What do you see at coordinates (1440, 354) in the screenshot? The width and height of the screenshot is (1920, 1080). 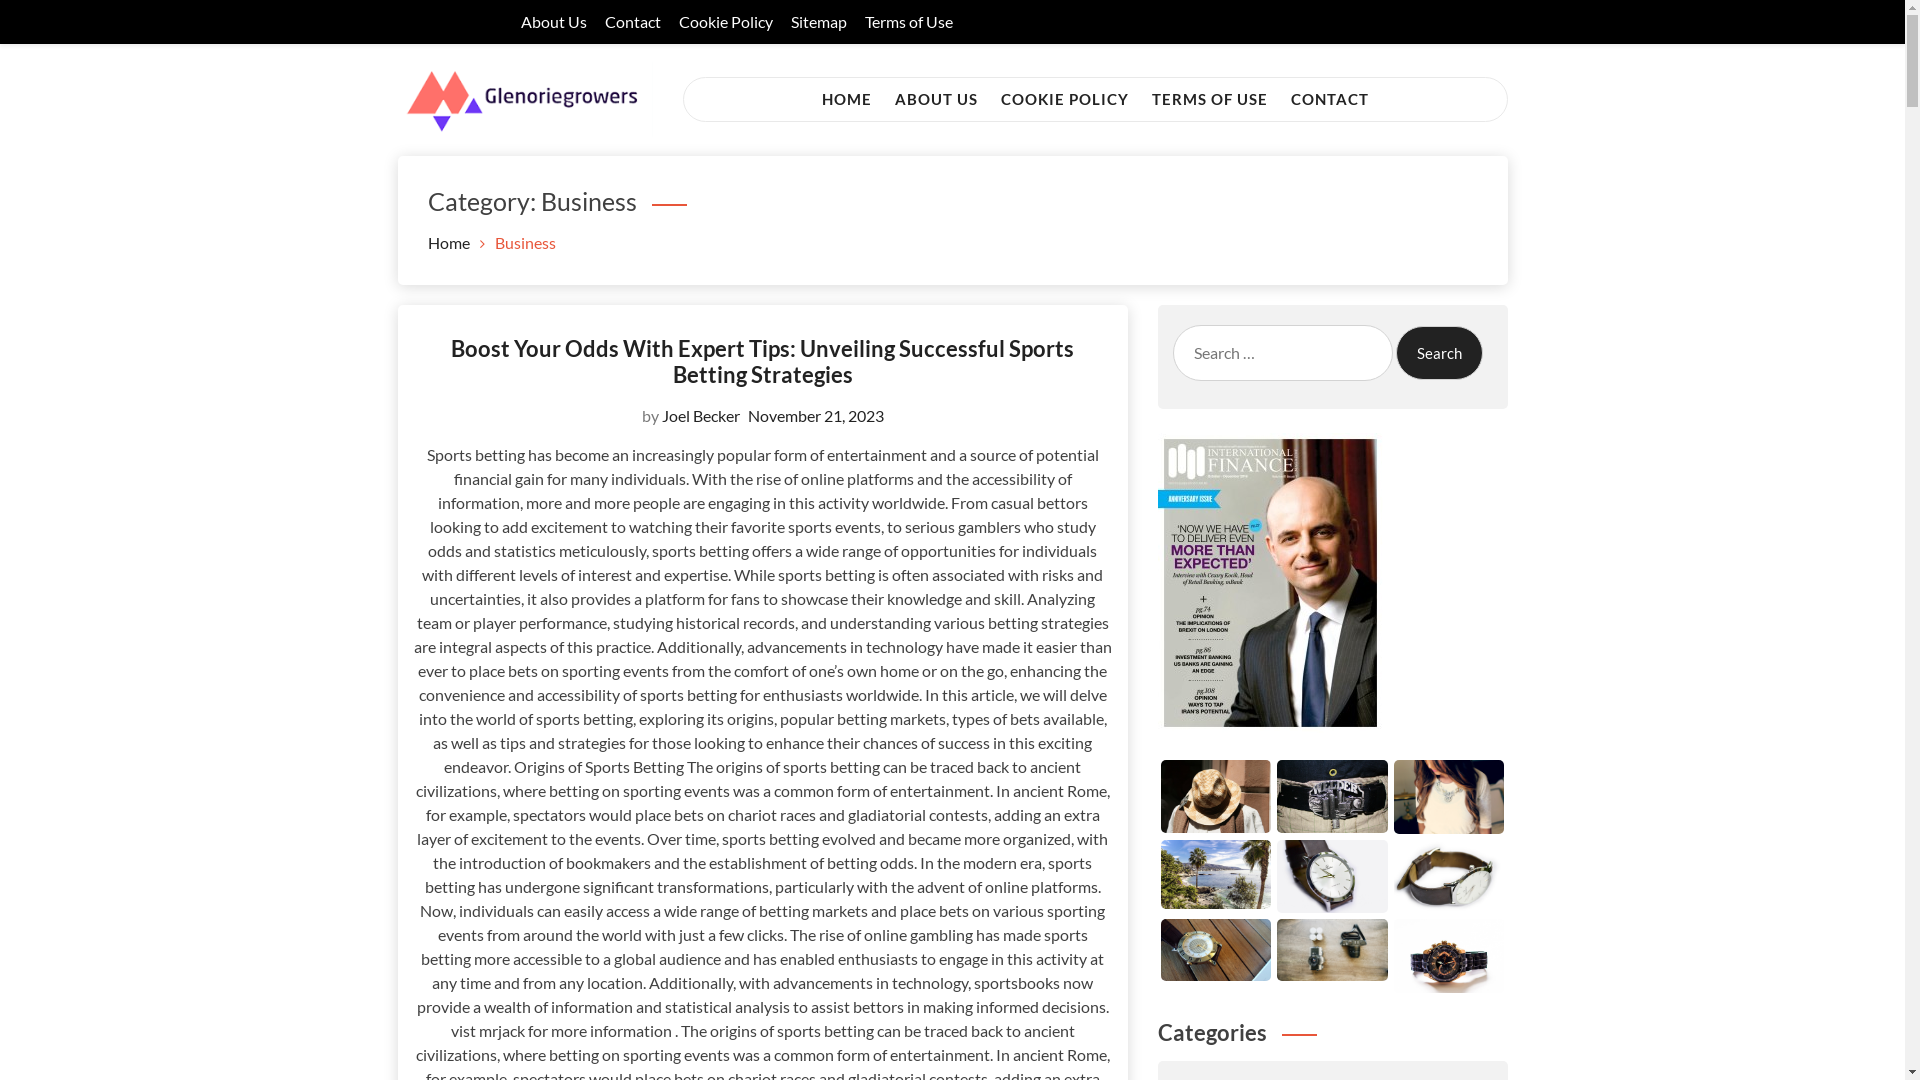 I see `Search` at bounding box center [1440, 354].